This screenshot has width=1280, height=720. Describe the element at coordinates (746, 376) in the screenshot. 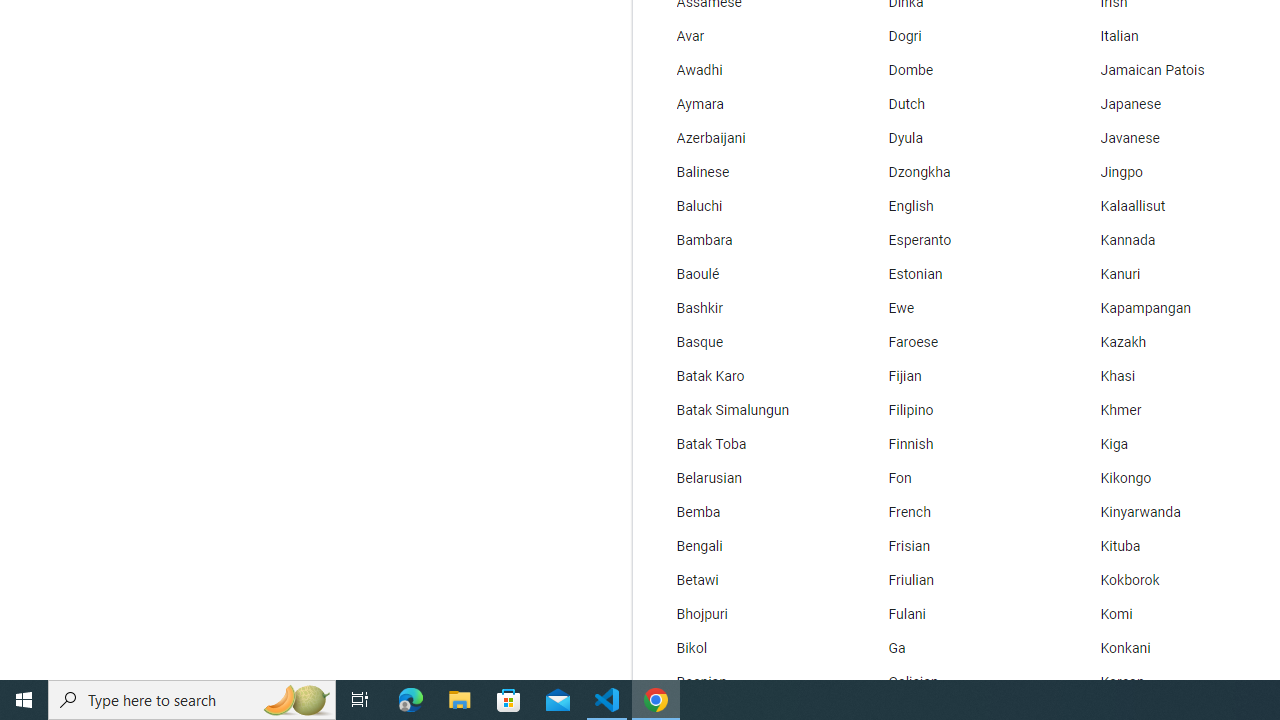

I see `Batak Karo` at that location.